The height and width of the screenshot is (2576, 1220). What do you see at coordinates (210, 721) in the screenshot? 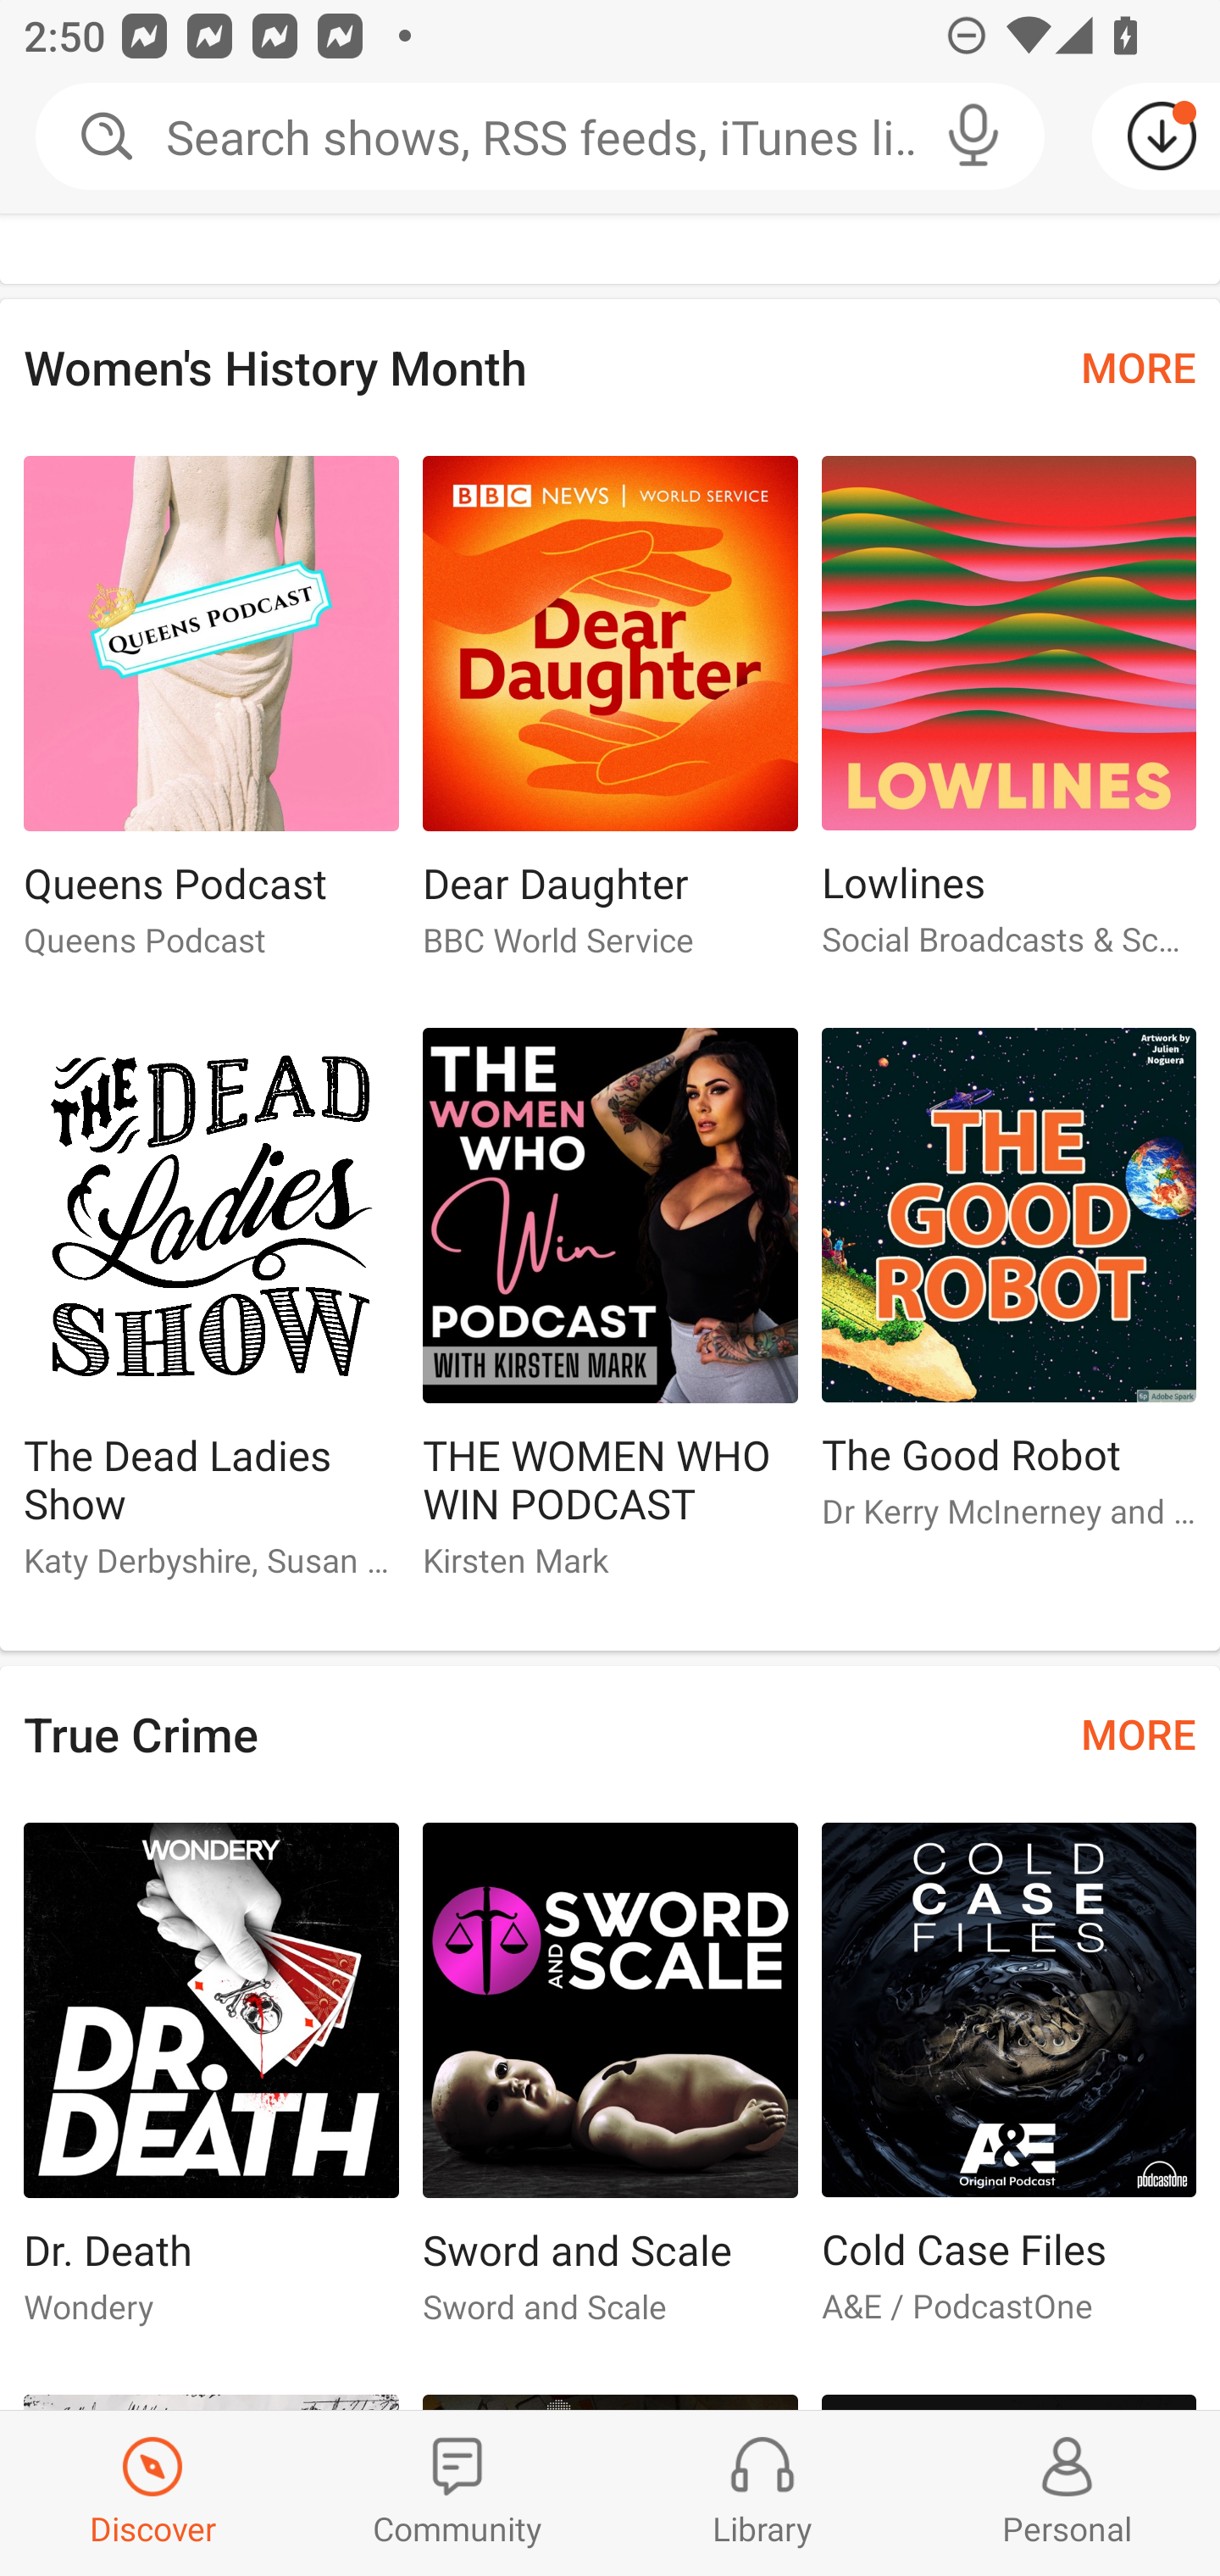
I see `Queens Podcast Queens Podcast Queens Podcast` at bounding box center [210, 721].